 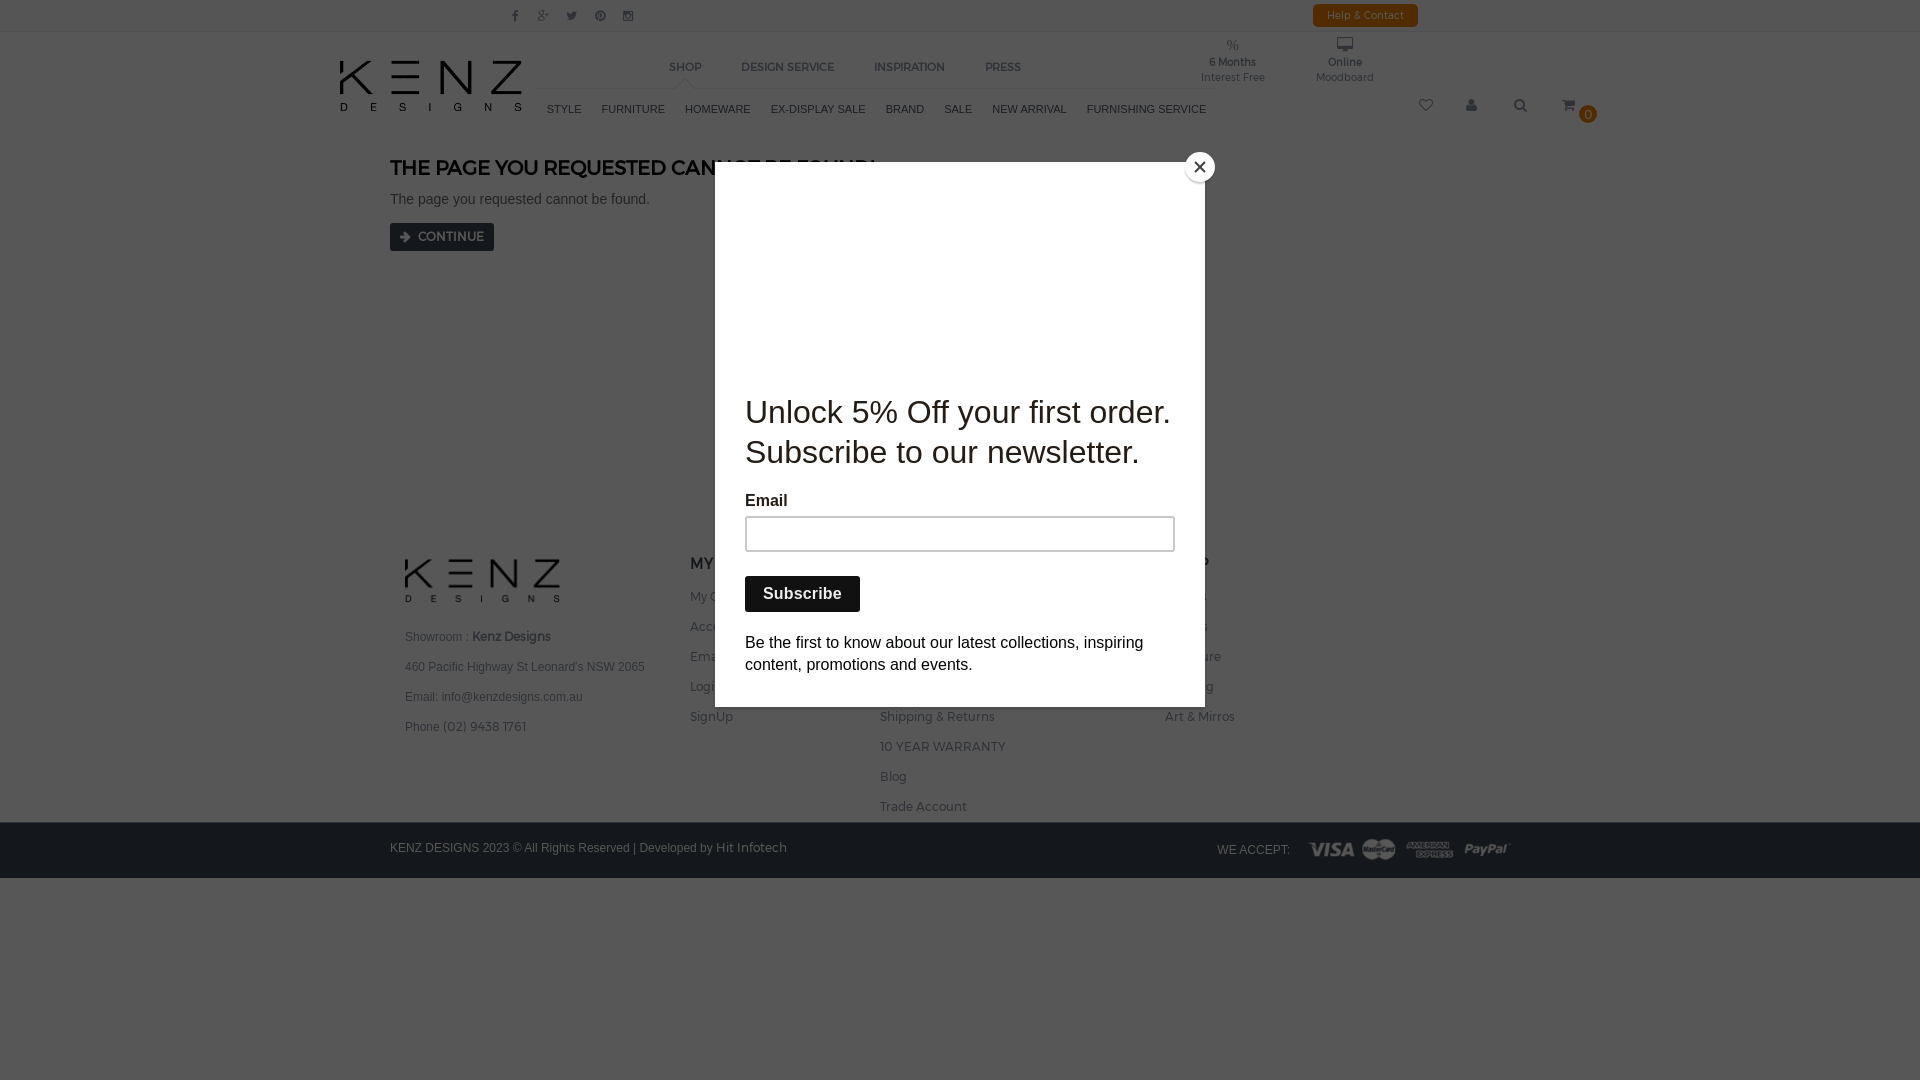 What do you see at coordinates (564, 109) in the screenshot?
I see `STYLE` at bounding box center [564, 109].